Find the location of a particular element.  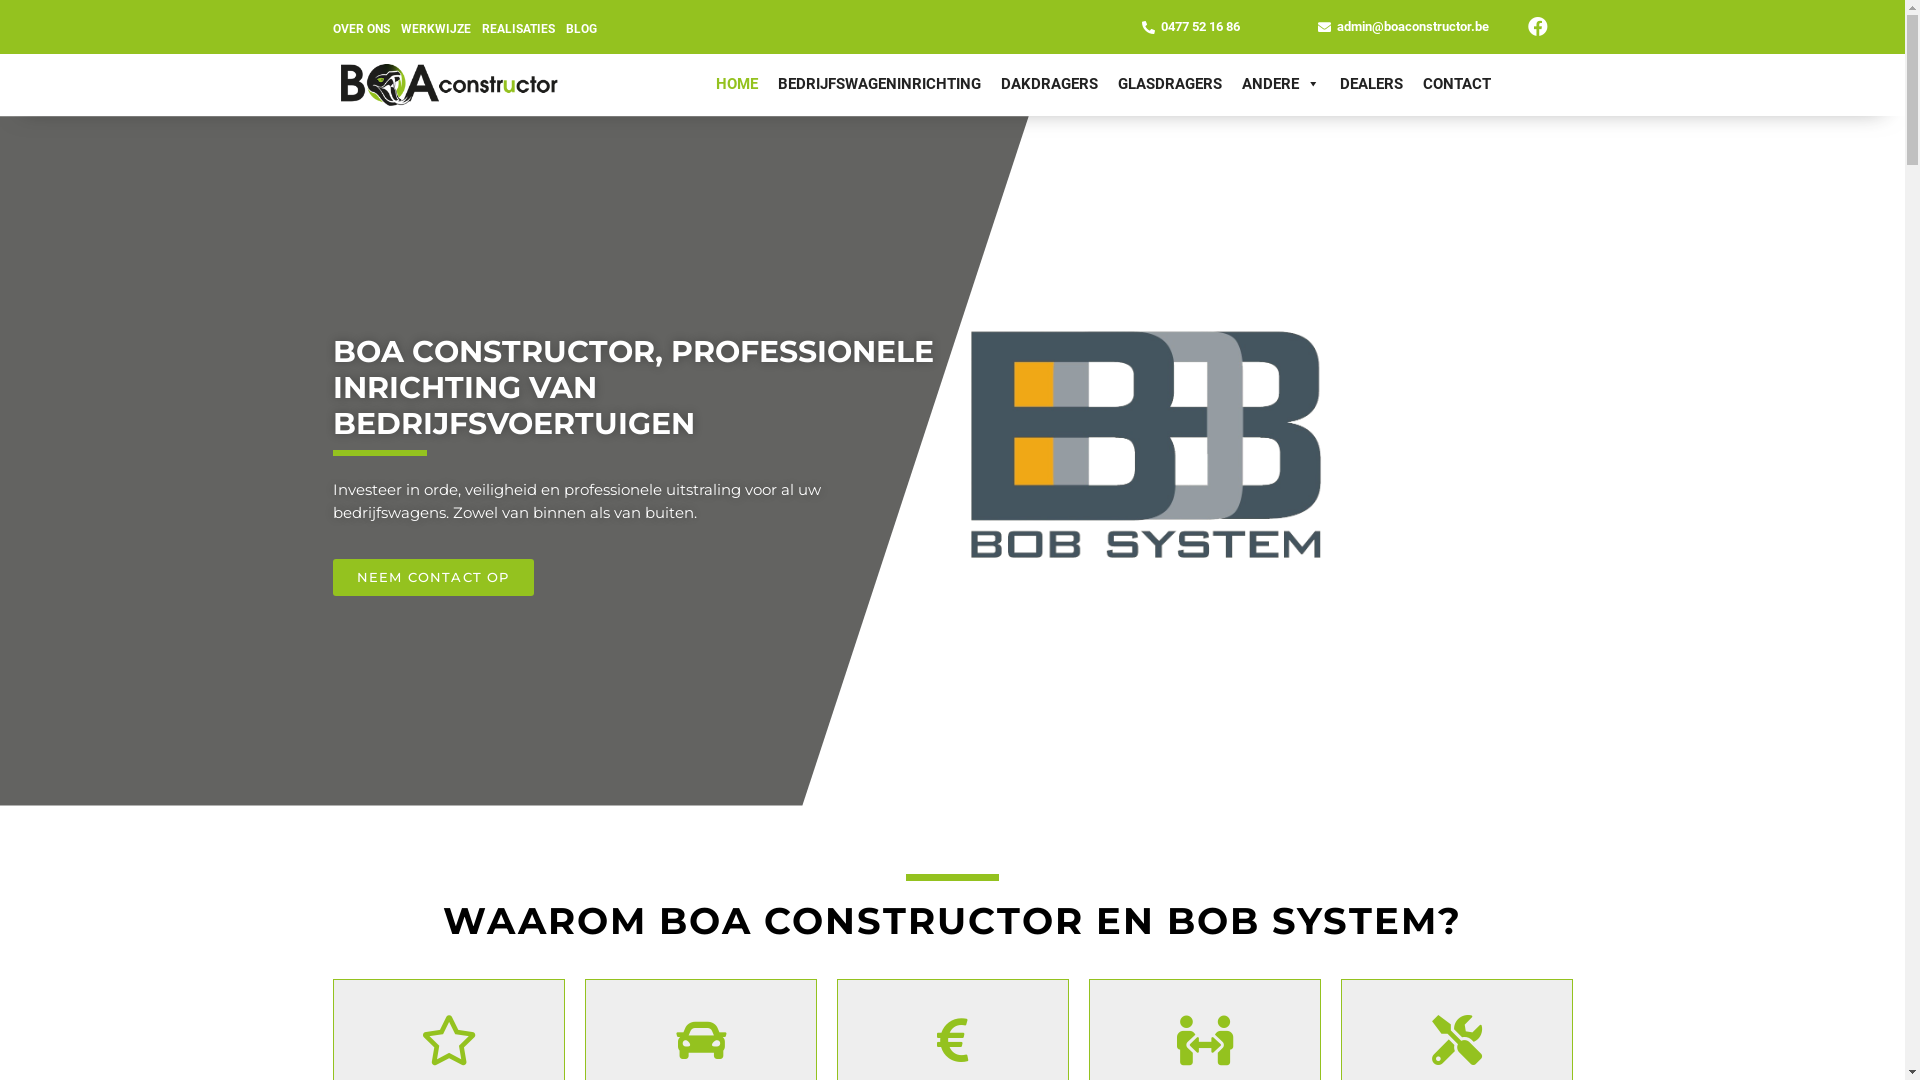

DAKDRAGERS is located at coordinates (1050, 84).